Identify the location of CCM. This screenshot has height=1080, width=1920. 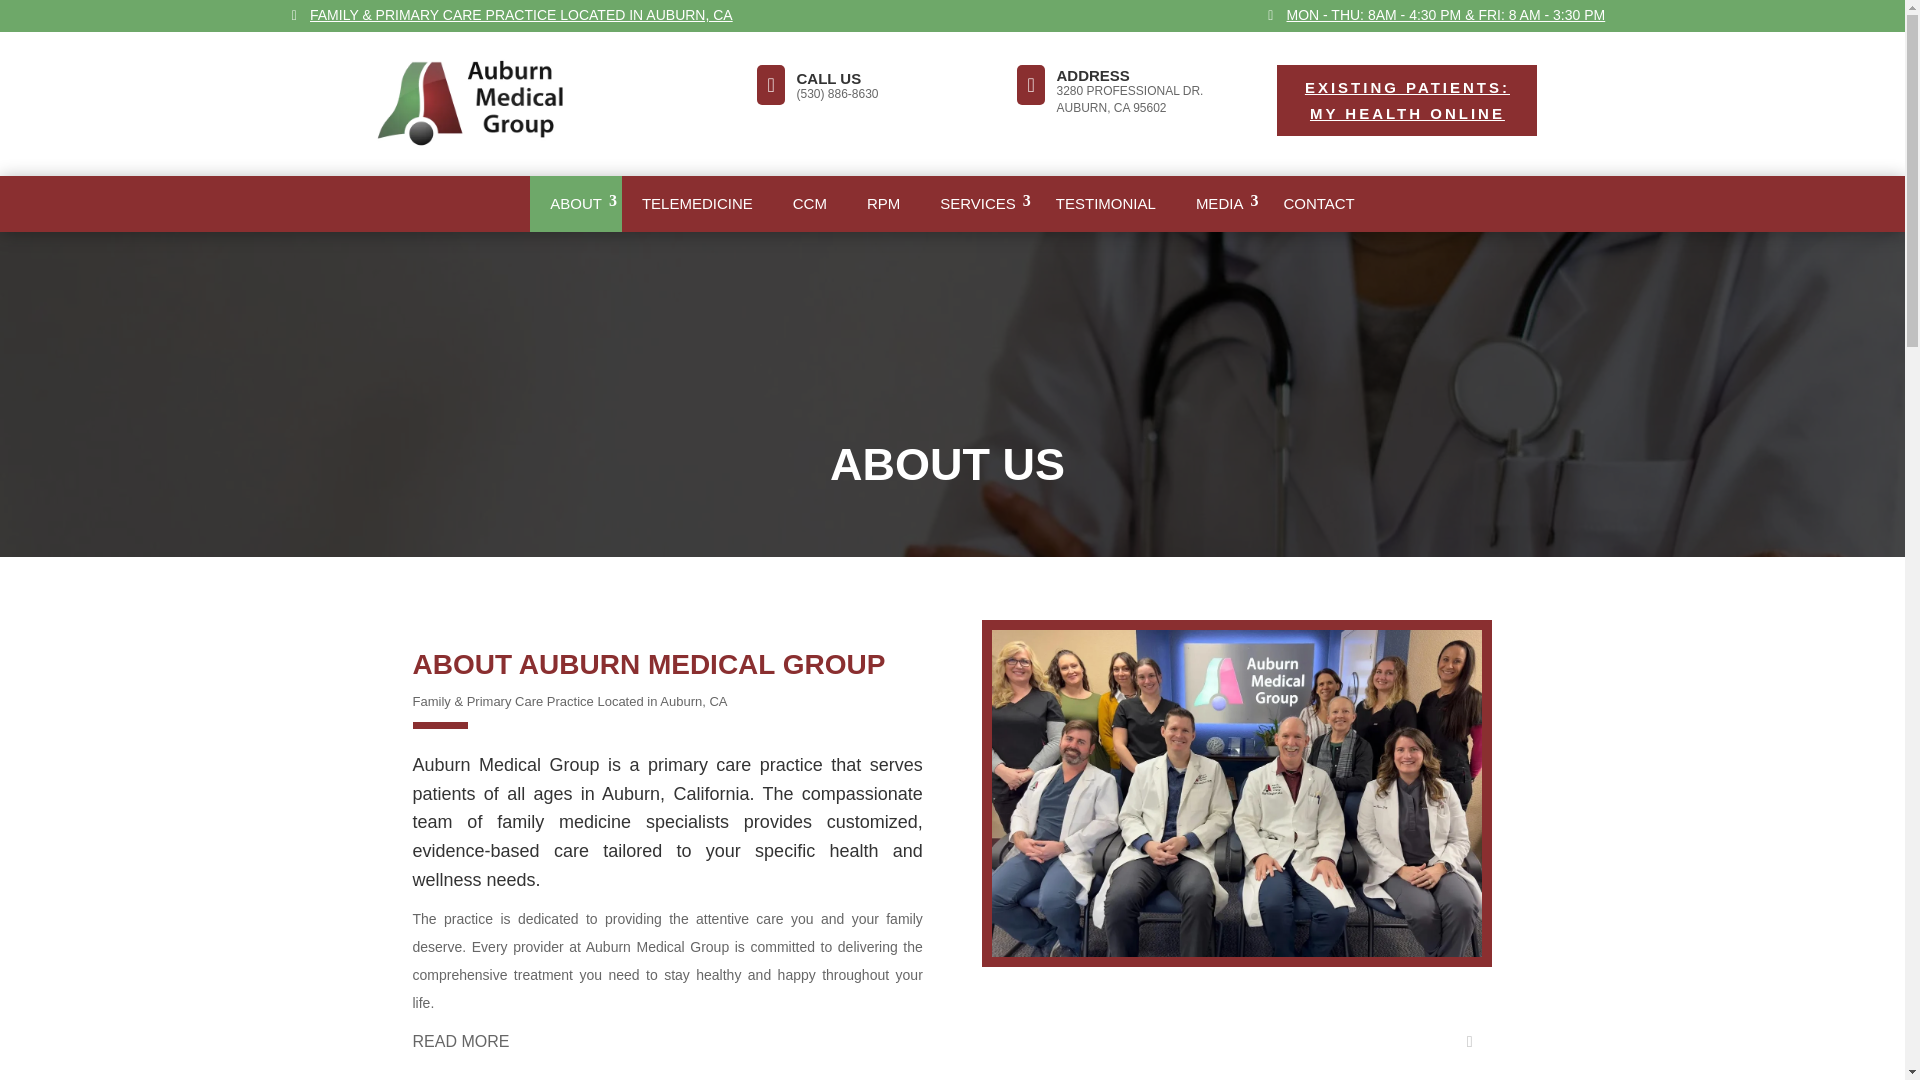
(810, 204).